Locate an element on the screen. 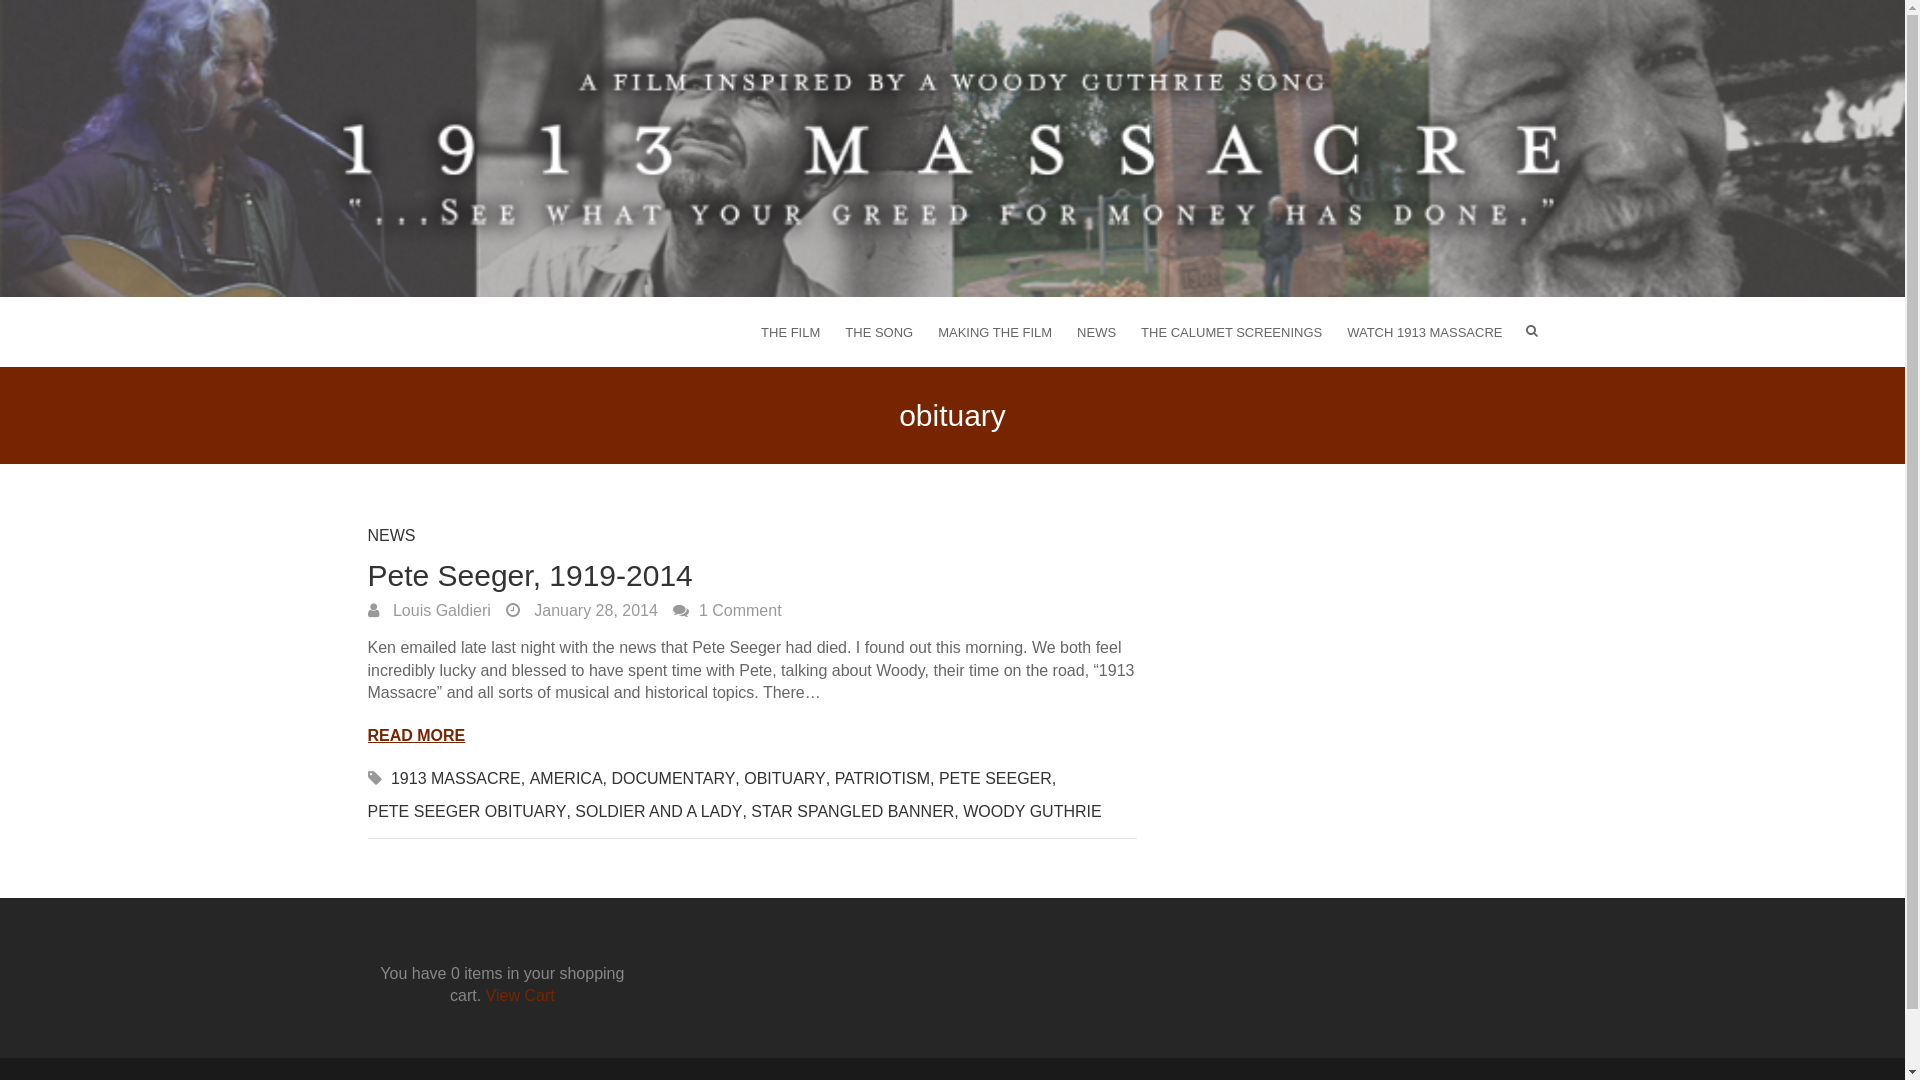 Image resolution: width=1920 pixels, height=1080 pixels. WATCH 1913 MASSACRE is located at coordinates (1424, 332).